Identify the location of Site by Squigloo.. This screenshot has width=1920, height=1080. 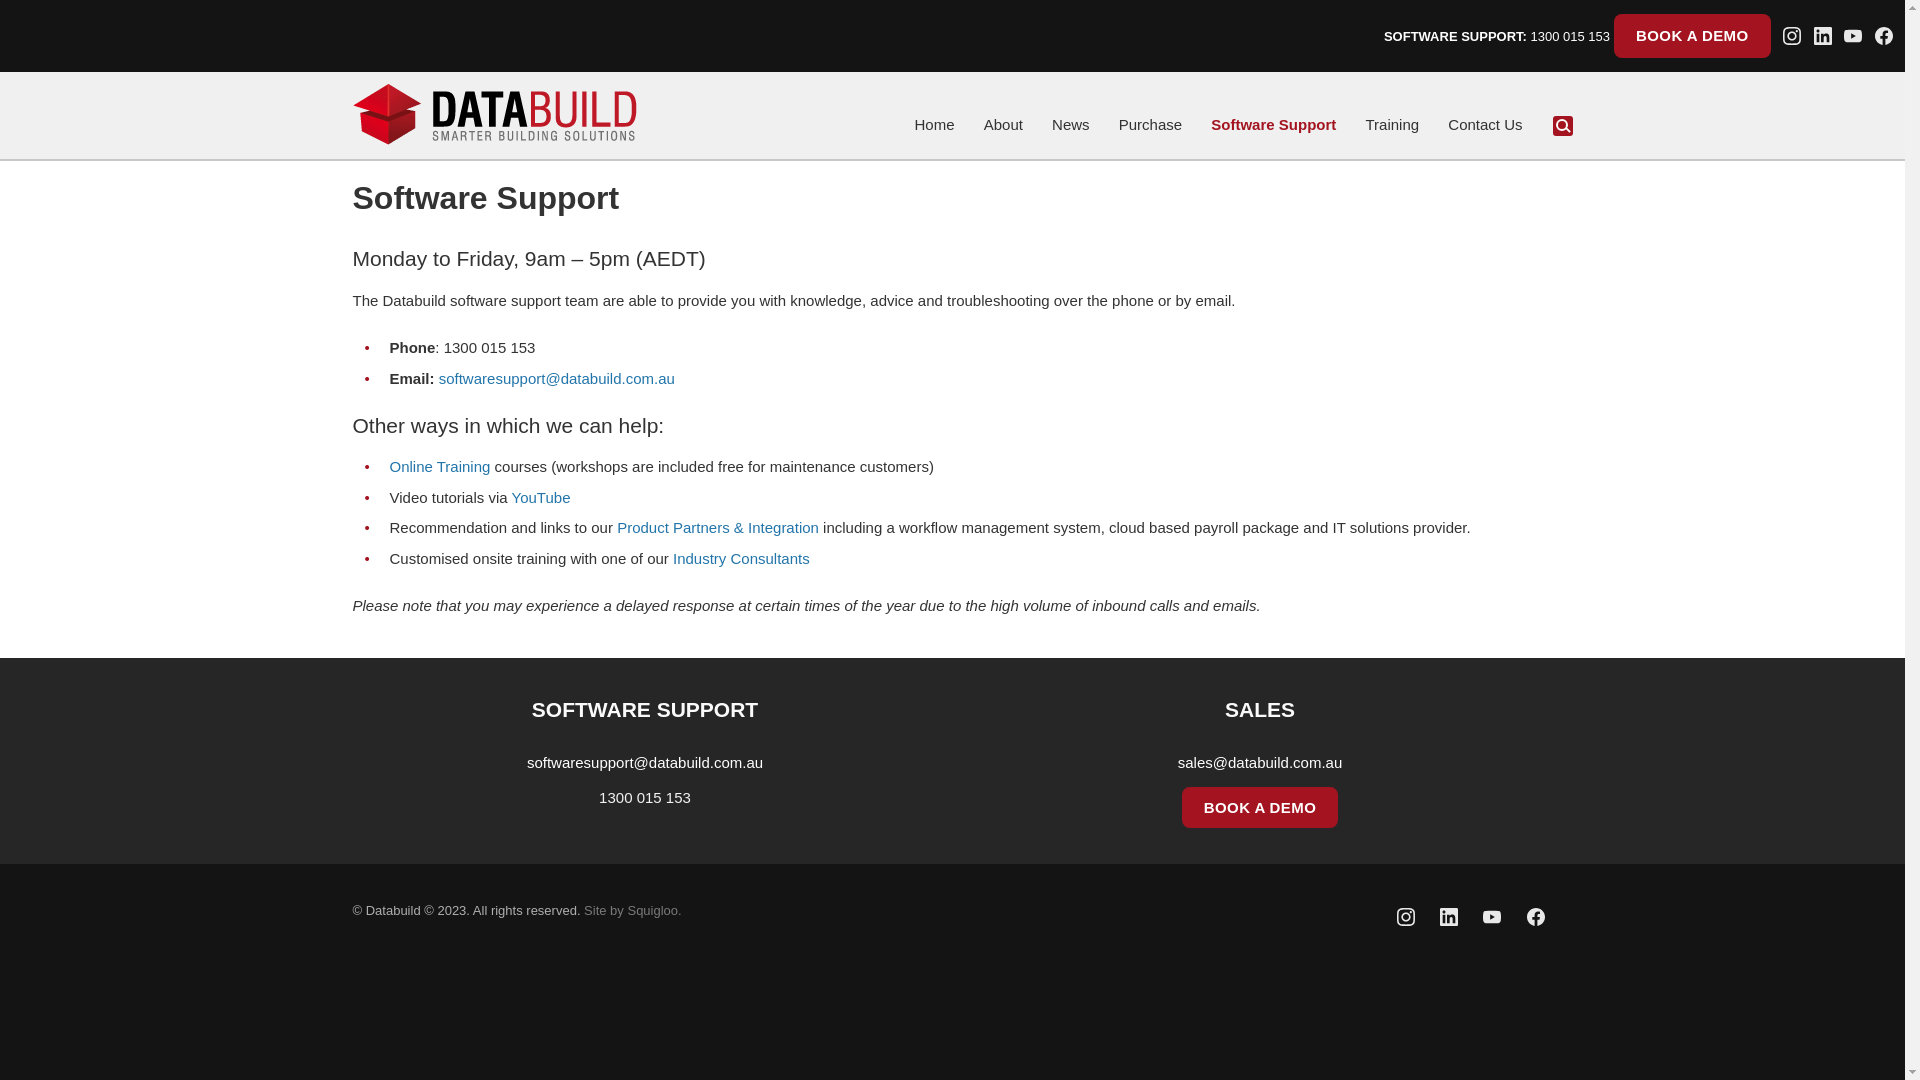
(633, 910).